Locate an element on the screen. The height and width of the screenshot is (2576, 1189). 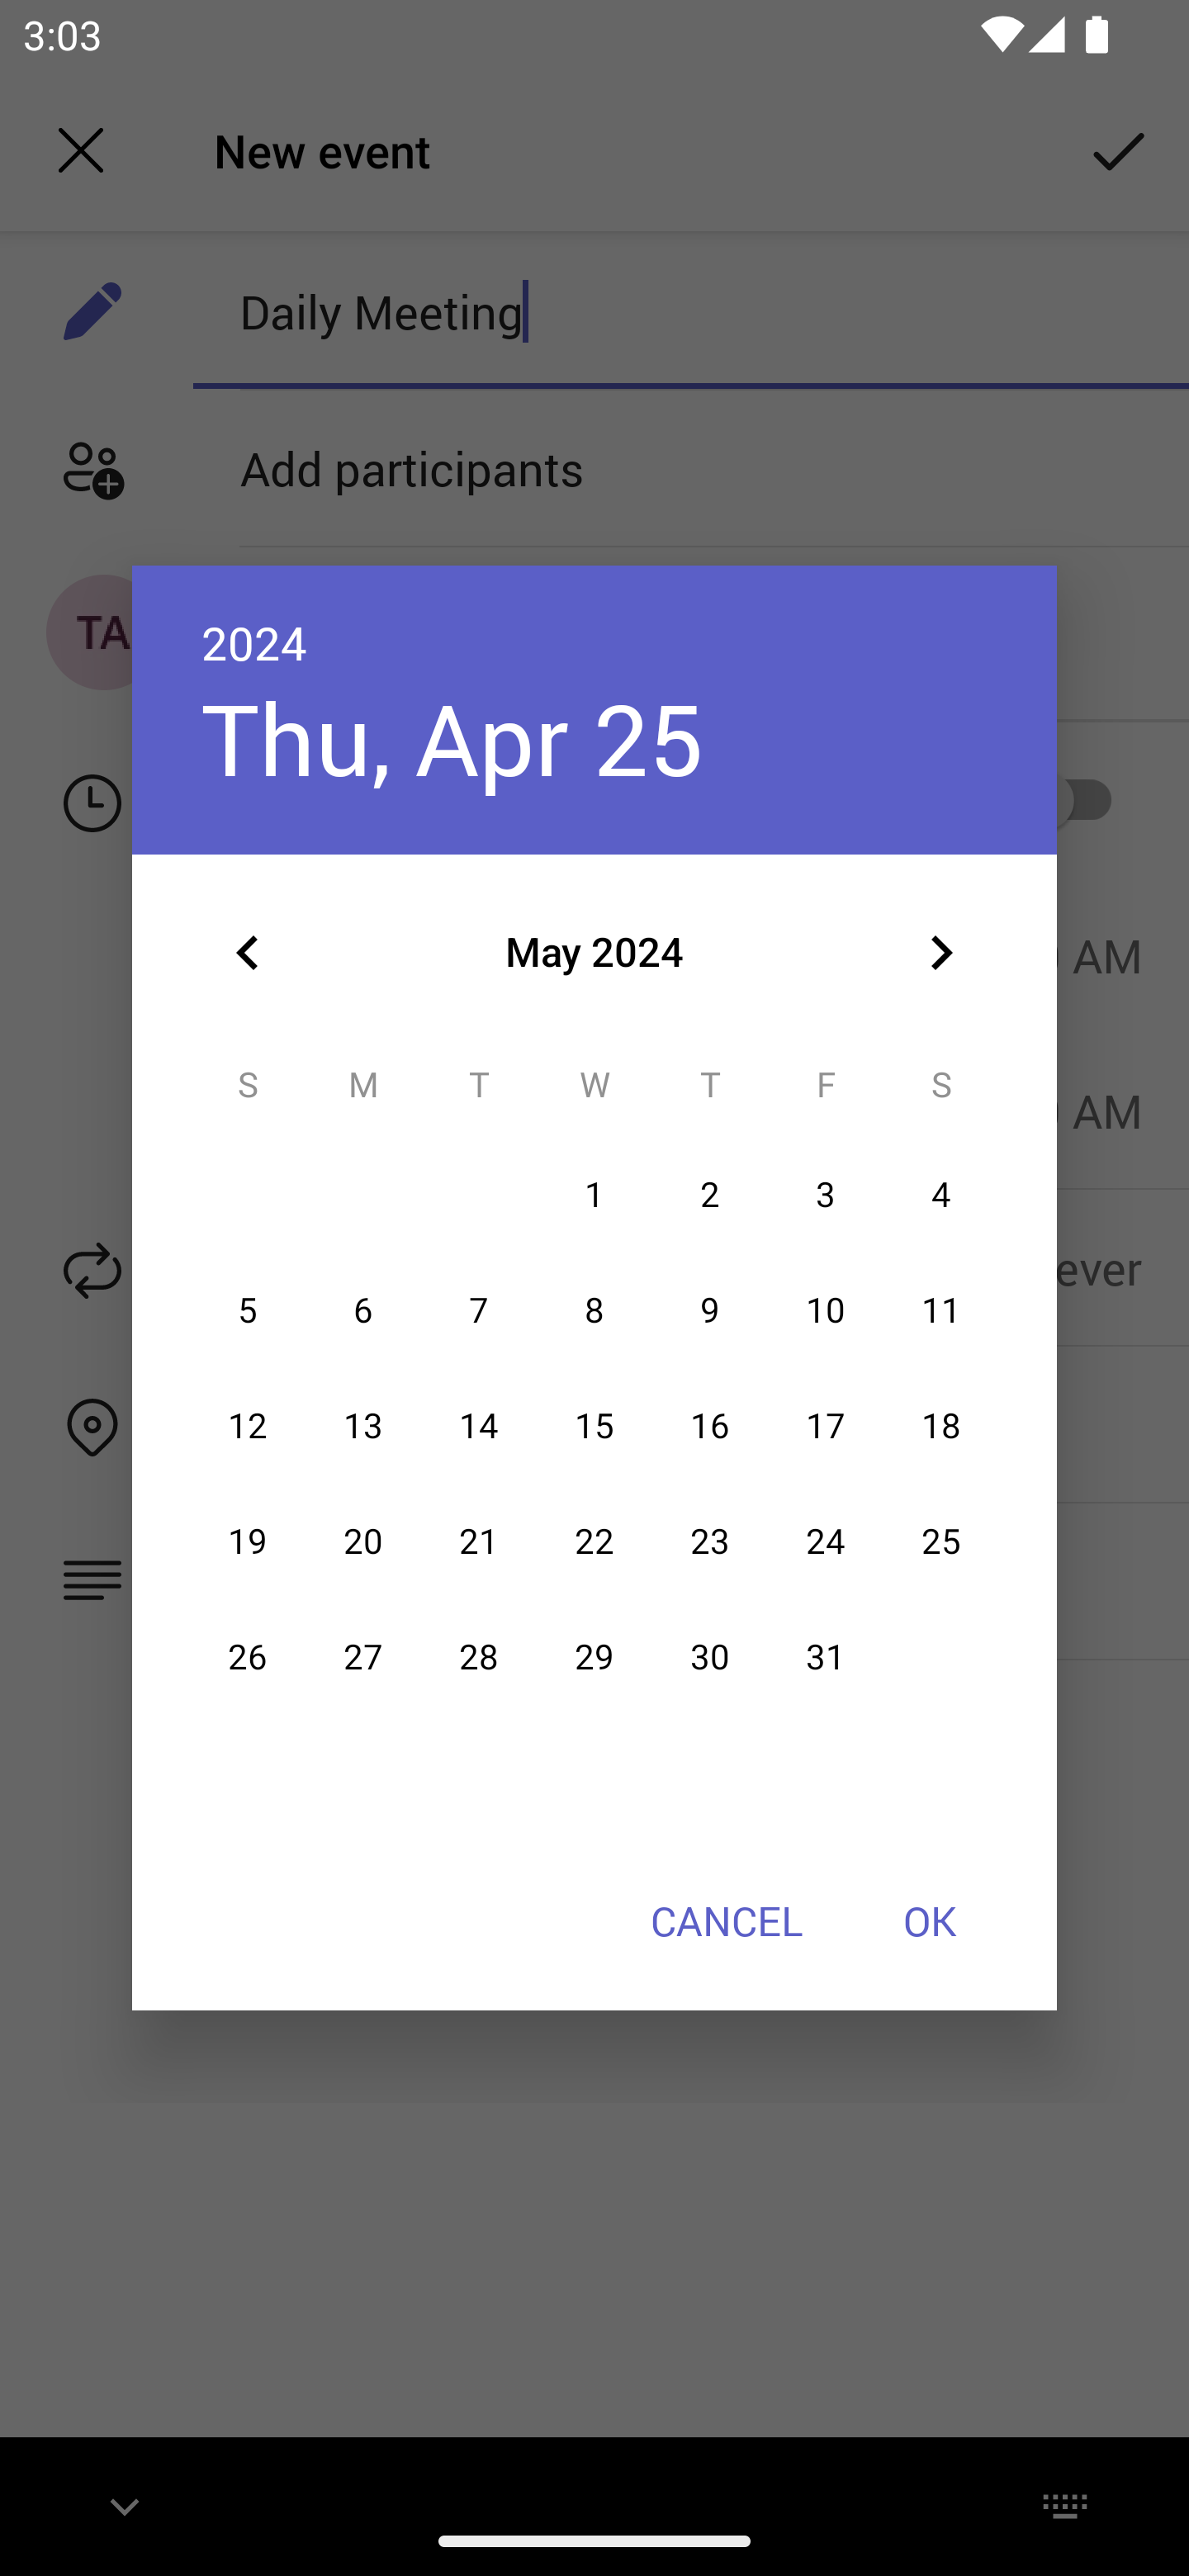
31 31 May 2024 is located at coordinates (826, 1657).